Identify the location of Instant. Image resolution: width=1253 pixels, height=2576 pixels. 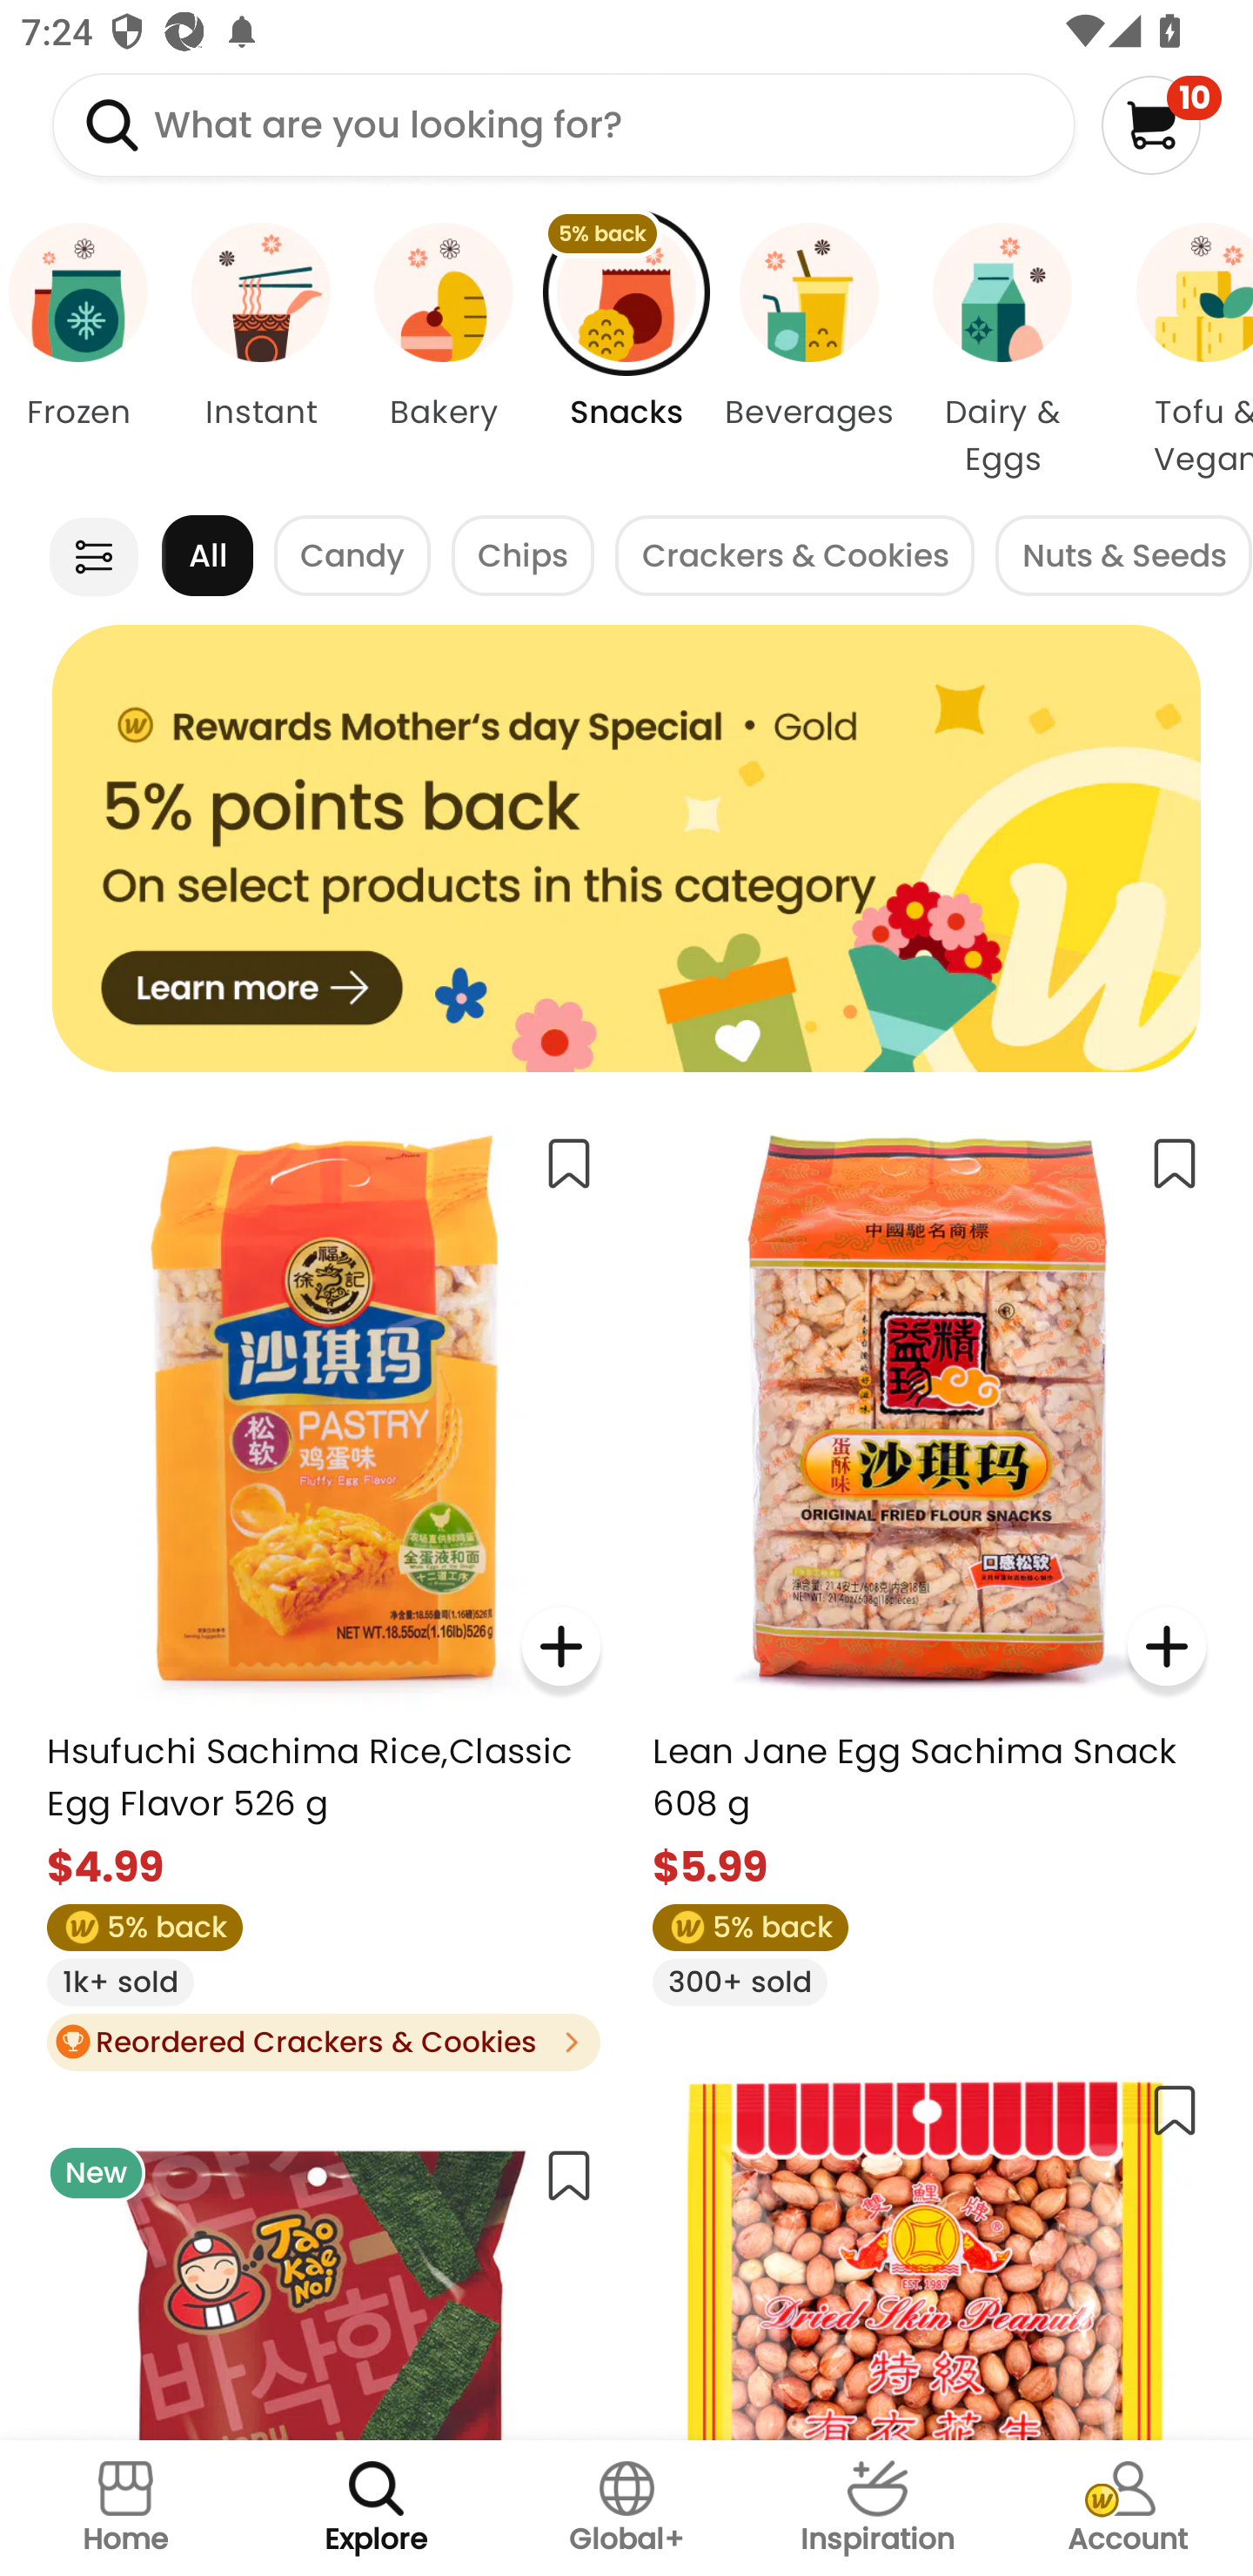
(260, 352).